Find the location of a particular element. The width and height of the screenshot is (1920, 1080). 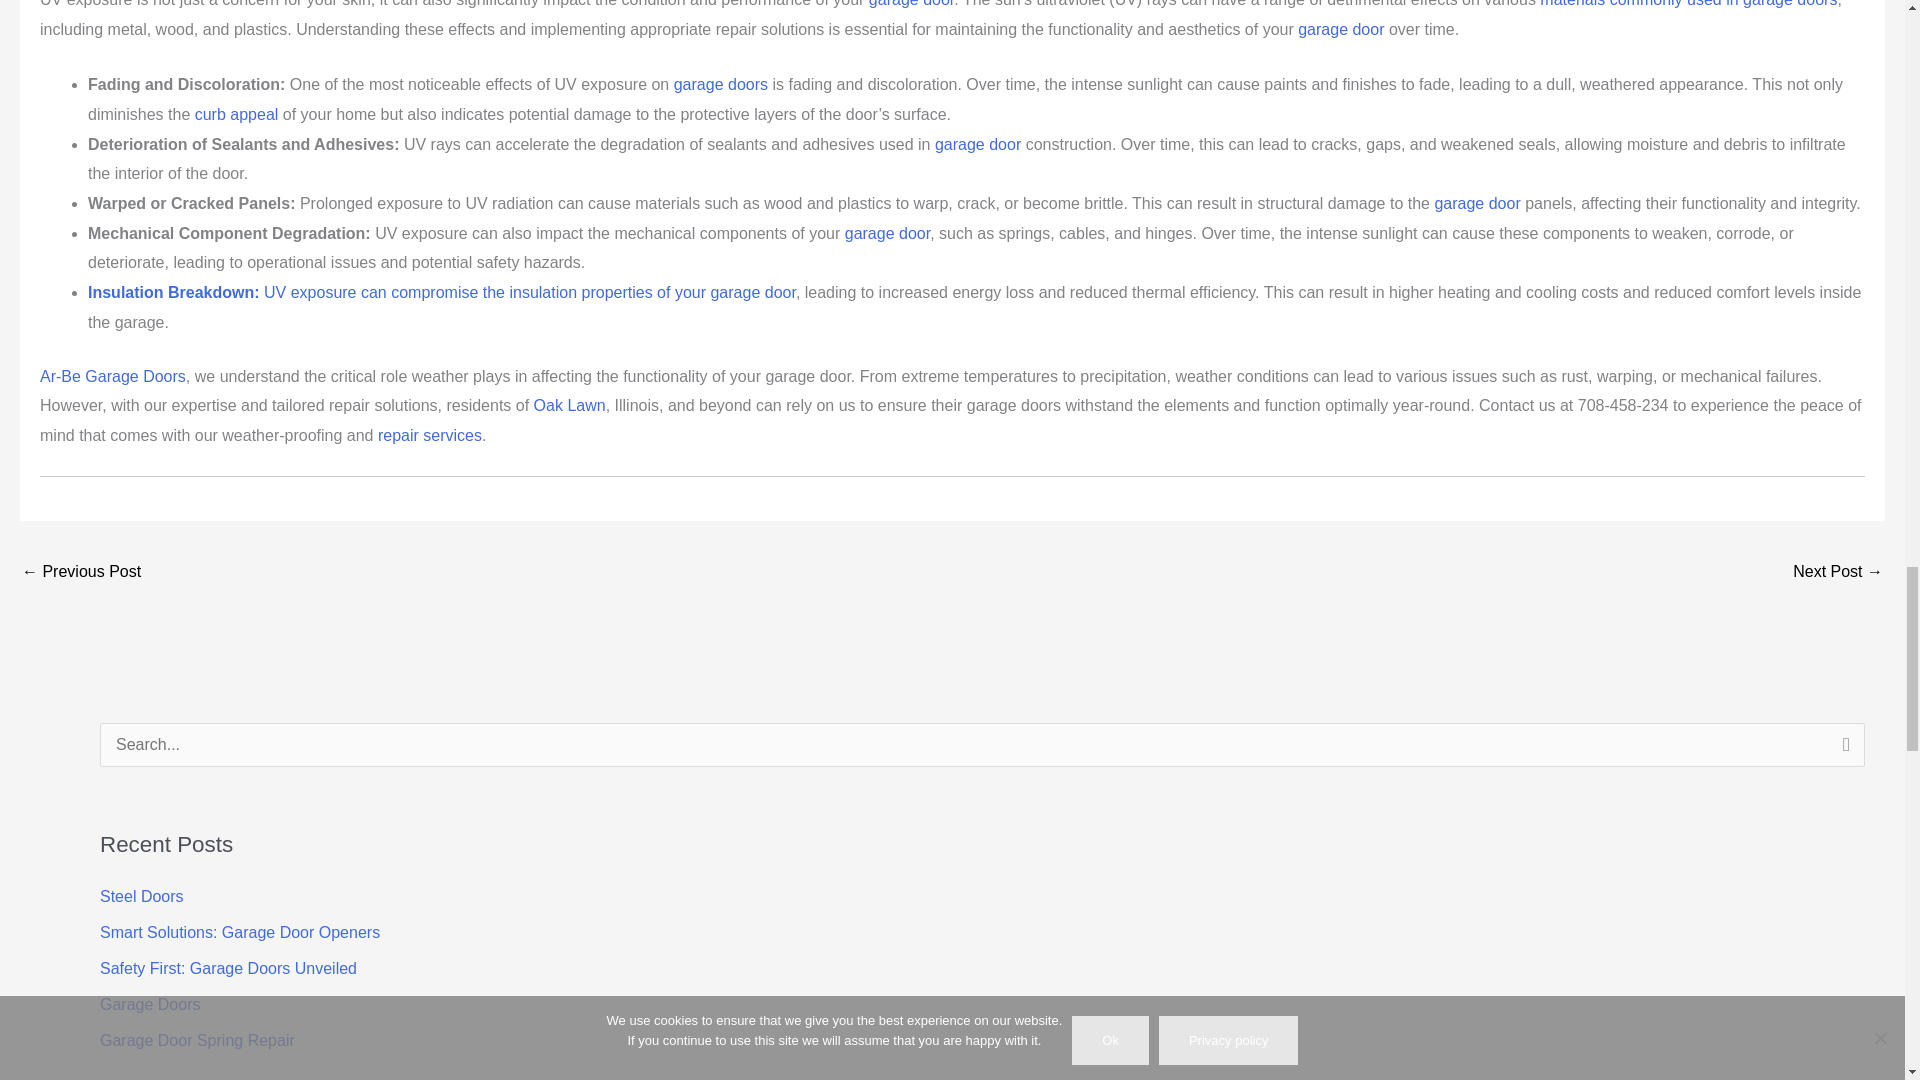

How to Choose the Right Garage Door Repair Company is located at coordinates (80, 573).